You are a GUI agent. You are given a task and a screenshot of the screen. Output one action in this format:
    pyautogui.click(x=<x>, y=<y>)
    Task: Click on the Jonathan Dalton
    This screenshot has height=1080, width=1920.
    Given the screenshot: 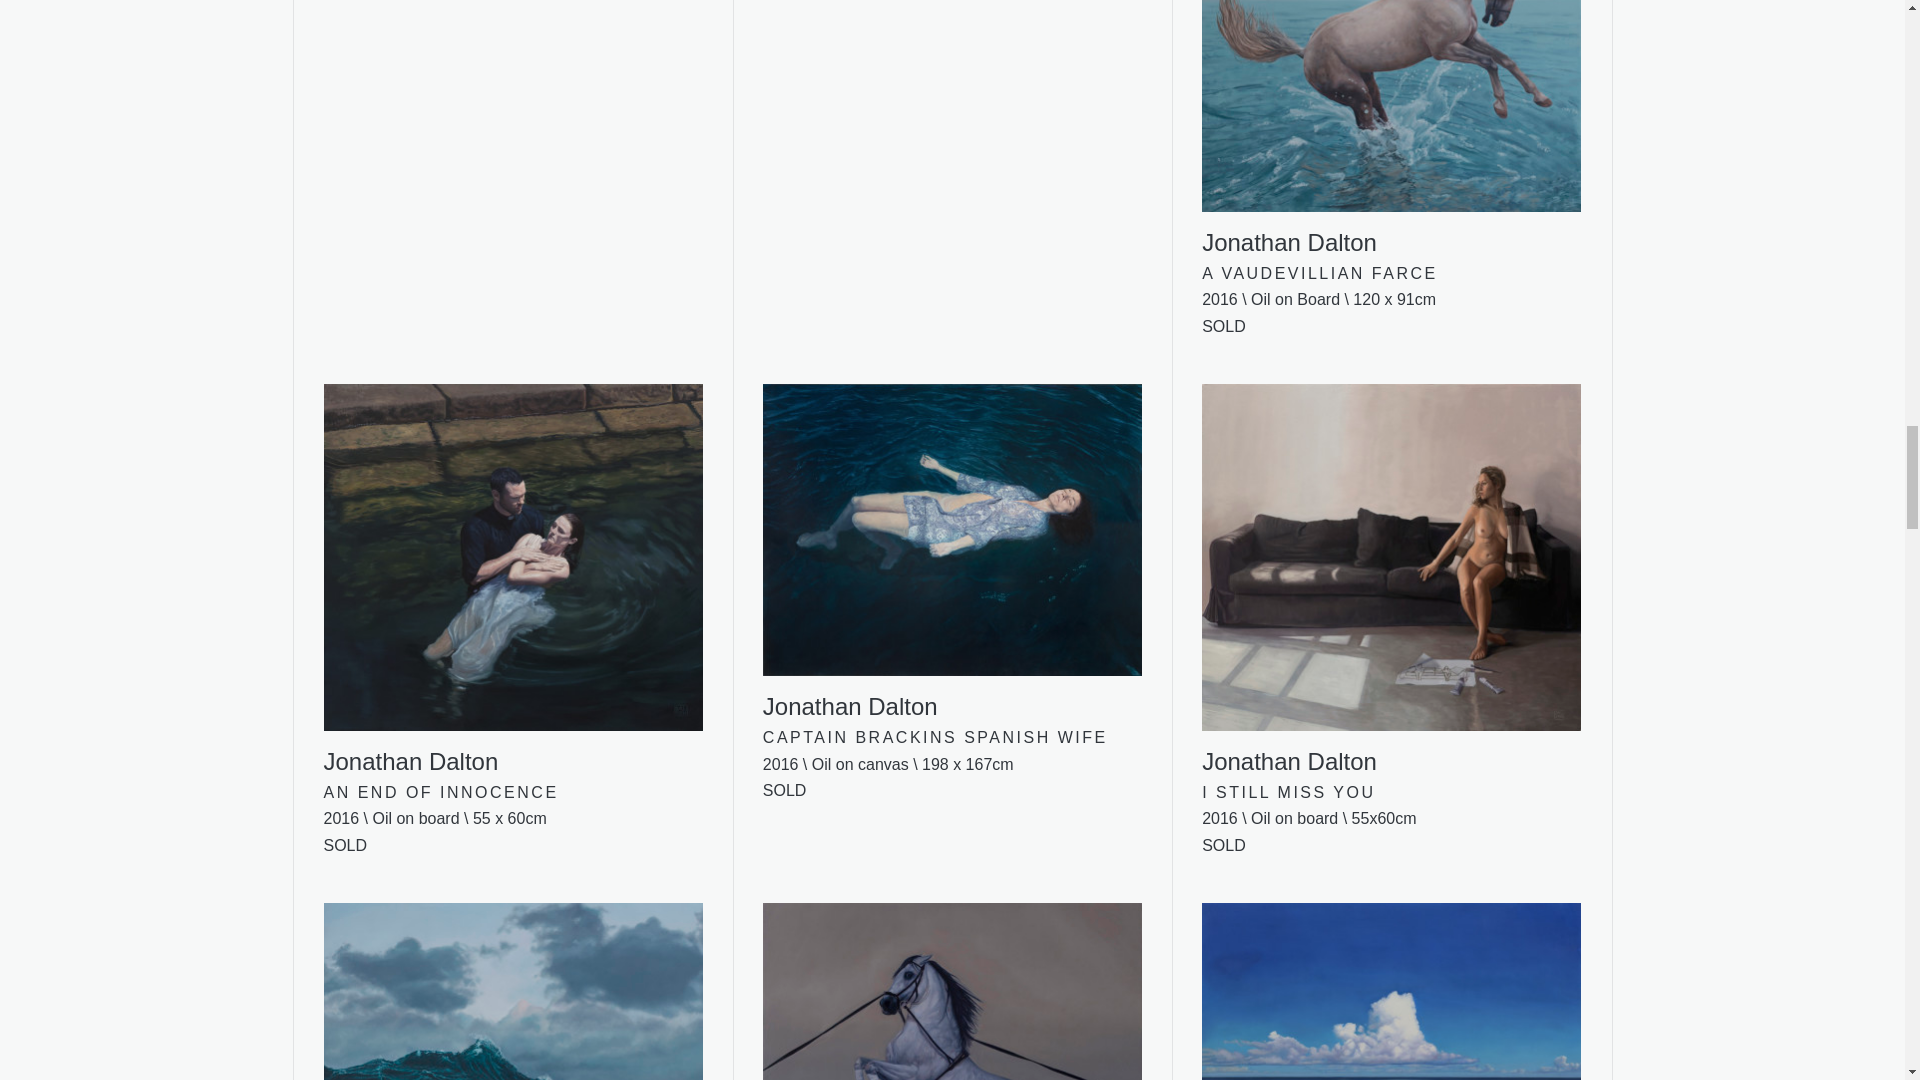 What is the action you would take?
    pyautogui.click(x=513, y=991)
    